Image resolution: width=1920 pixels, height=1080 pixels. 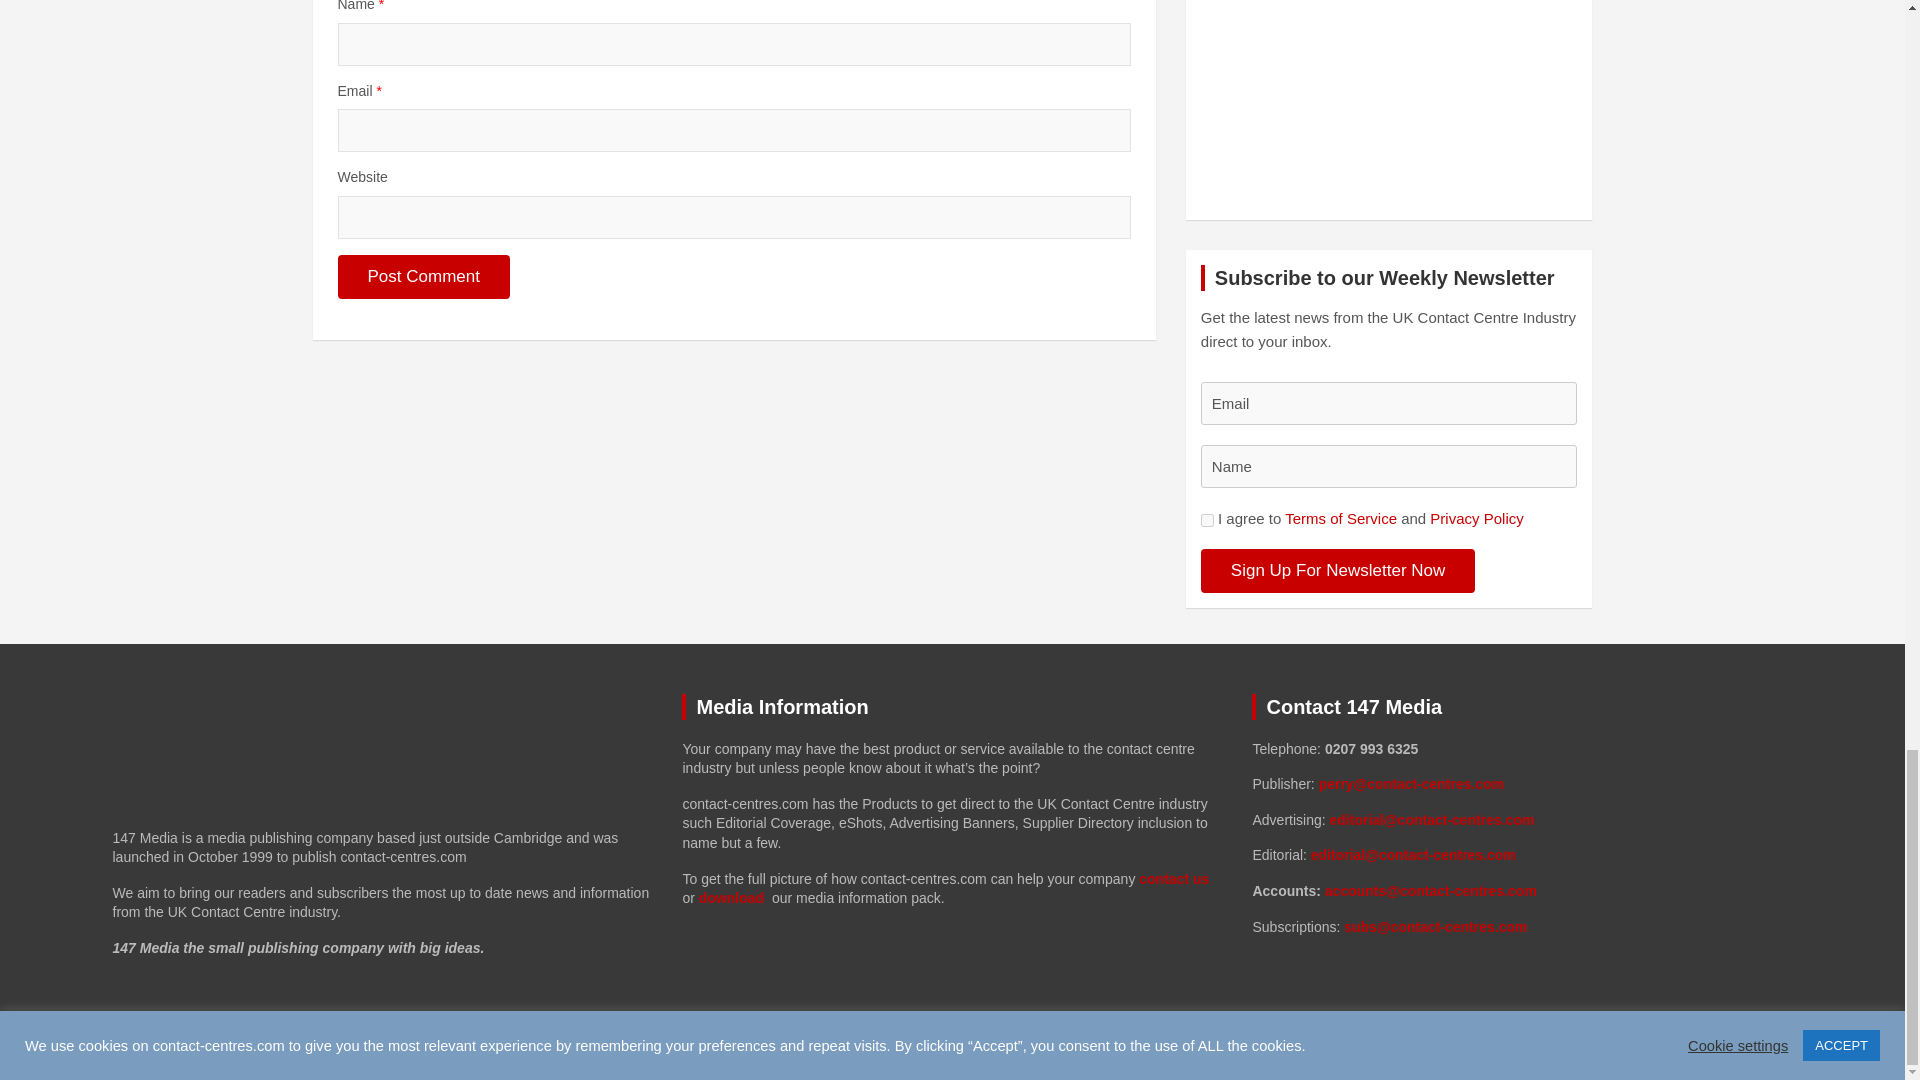 I want to click on contact-centres.com, so click(x=301, y=1044).